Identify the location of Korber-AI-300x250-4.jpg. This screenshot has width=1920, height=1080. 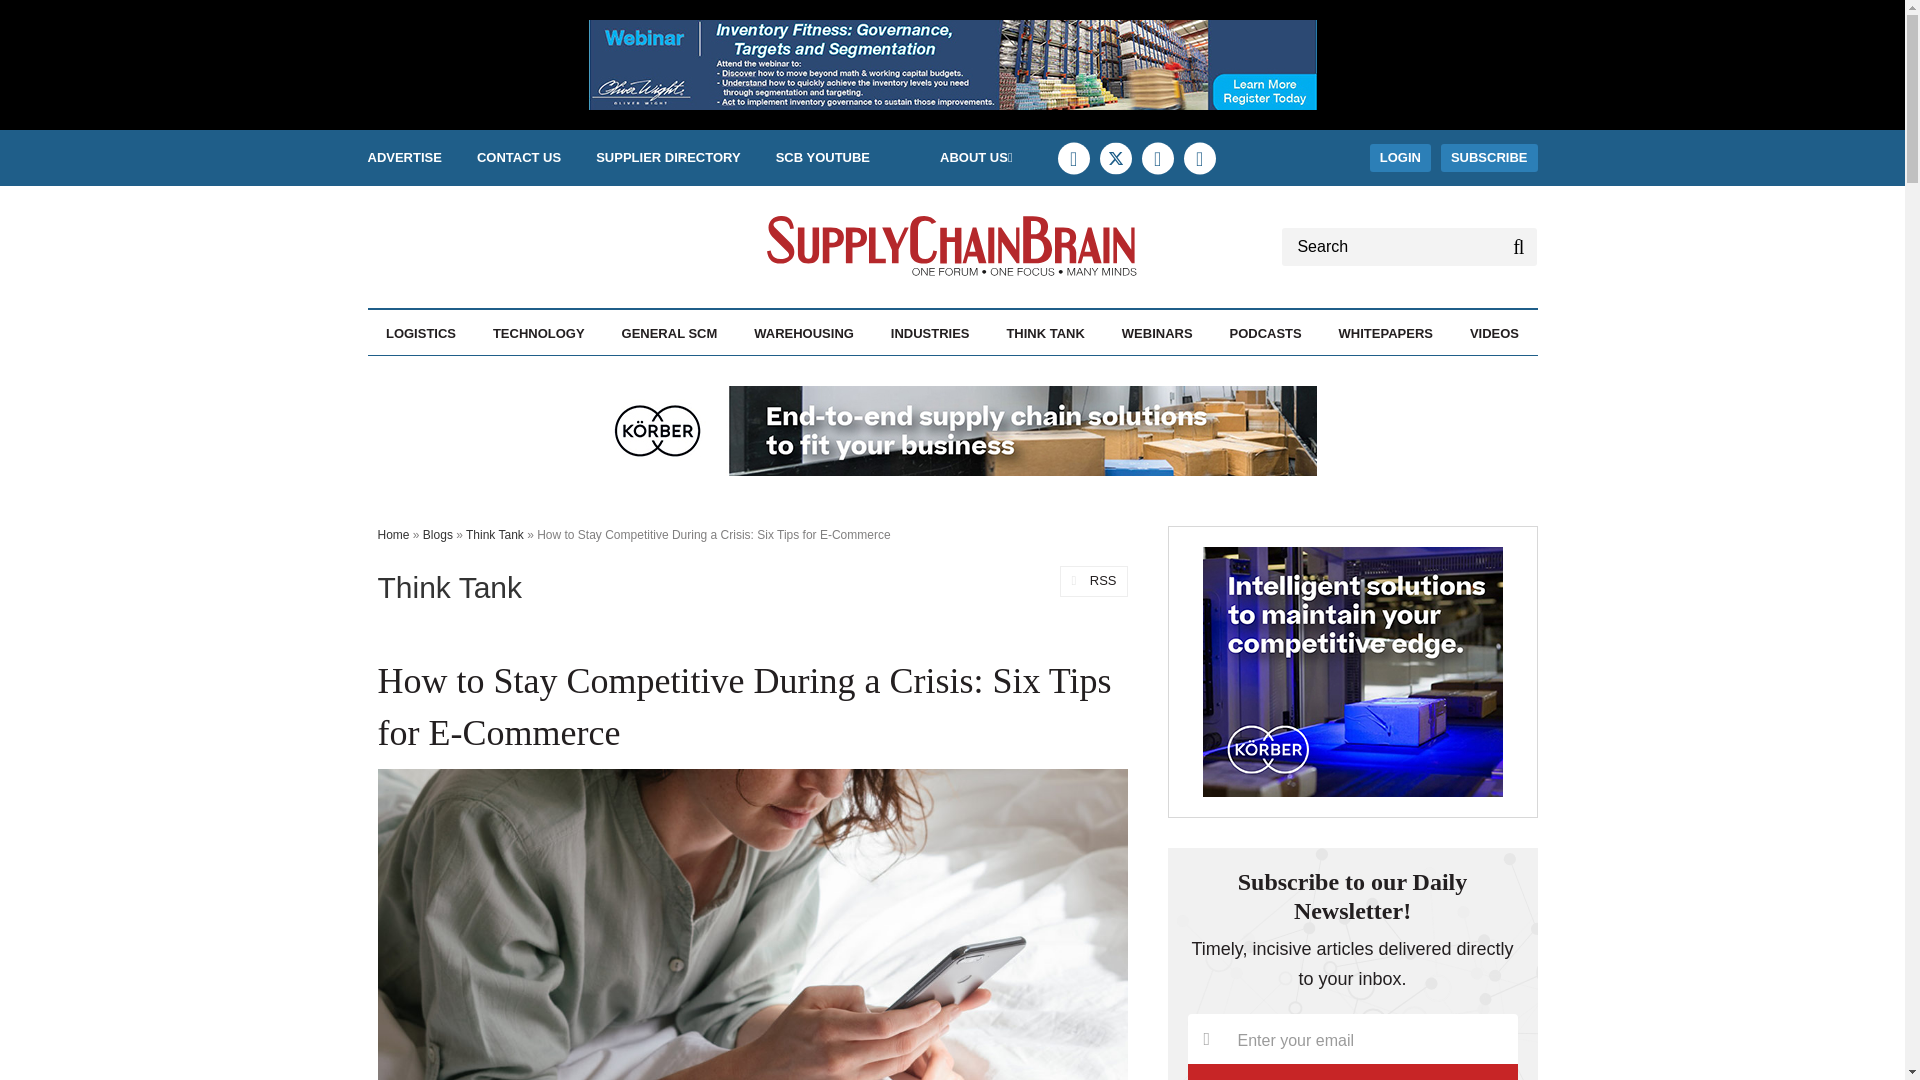
(1351, 672).